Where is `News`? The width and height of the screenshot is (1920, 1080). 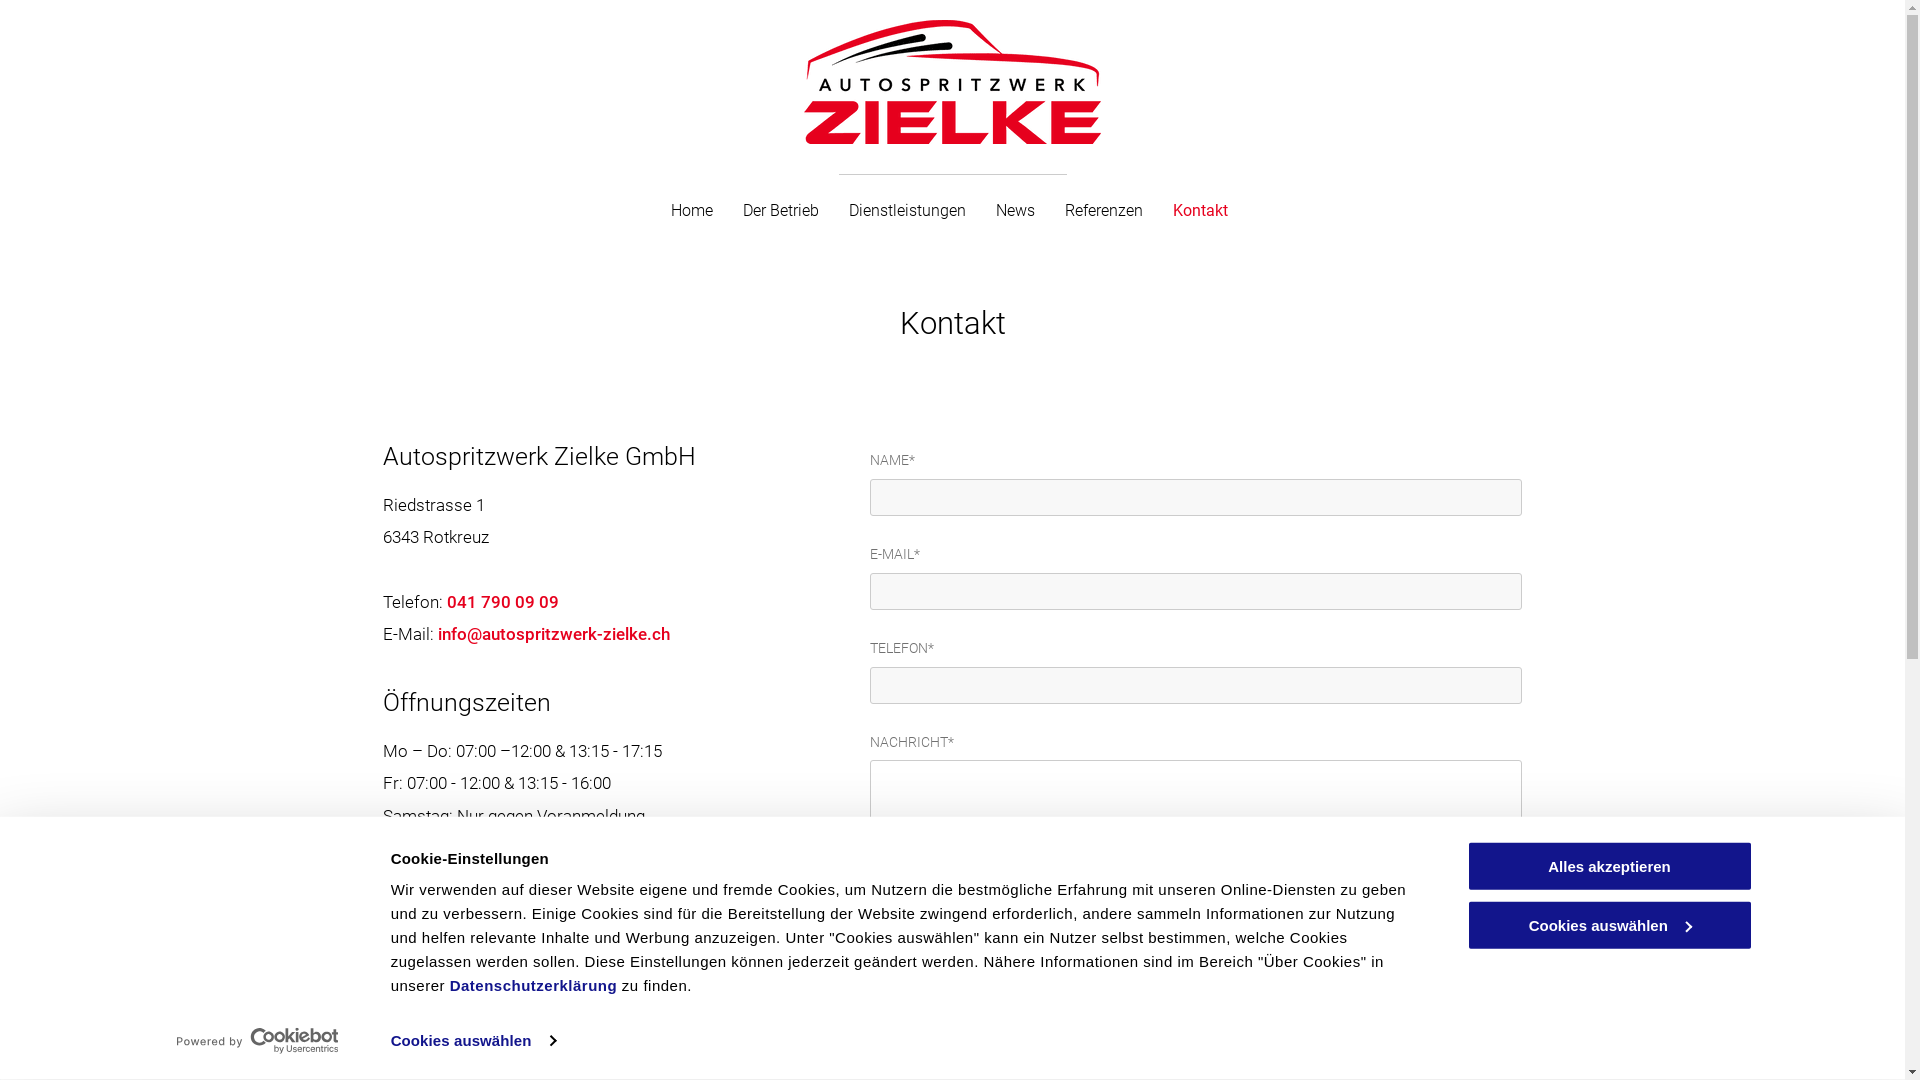 News is located at coordinates (1016, 211).